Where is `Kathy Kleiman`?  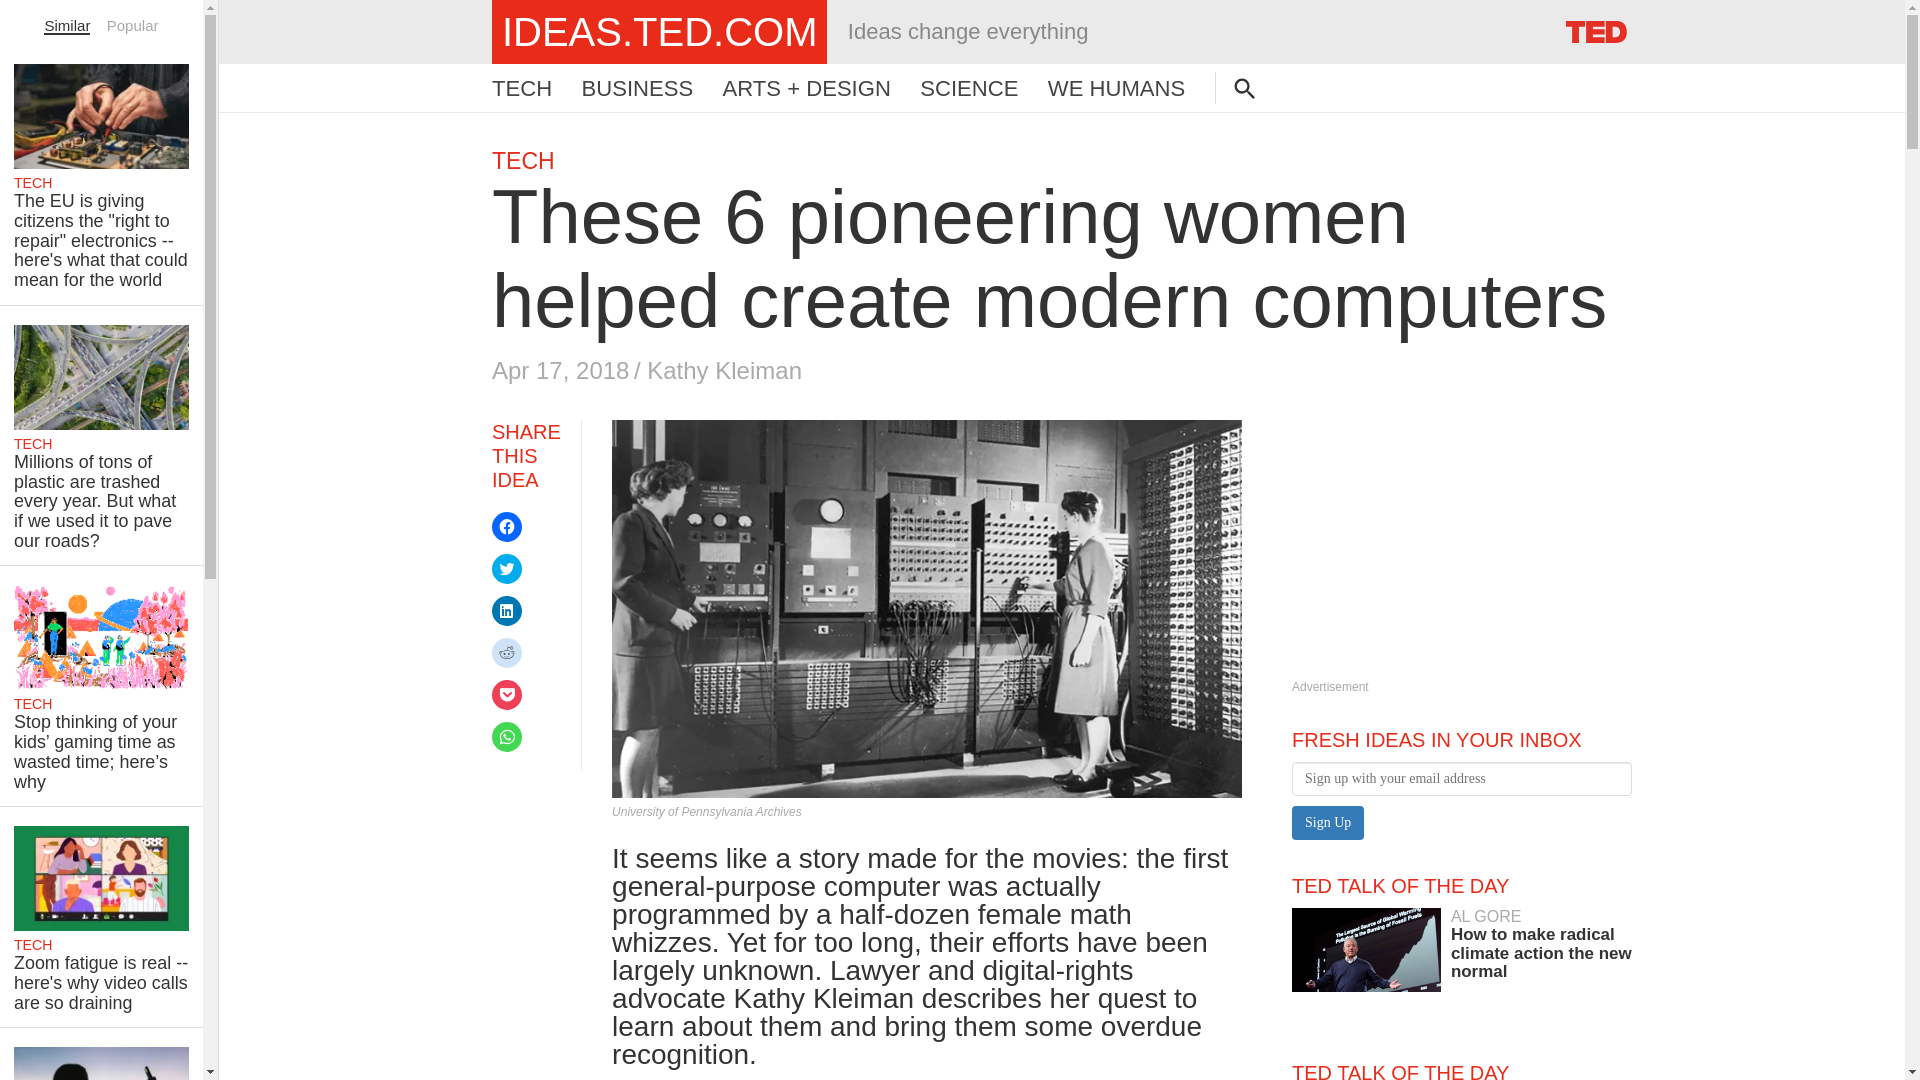
Kathy Kleiman is located at coordinates (724, 370).